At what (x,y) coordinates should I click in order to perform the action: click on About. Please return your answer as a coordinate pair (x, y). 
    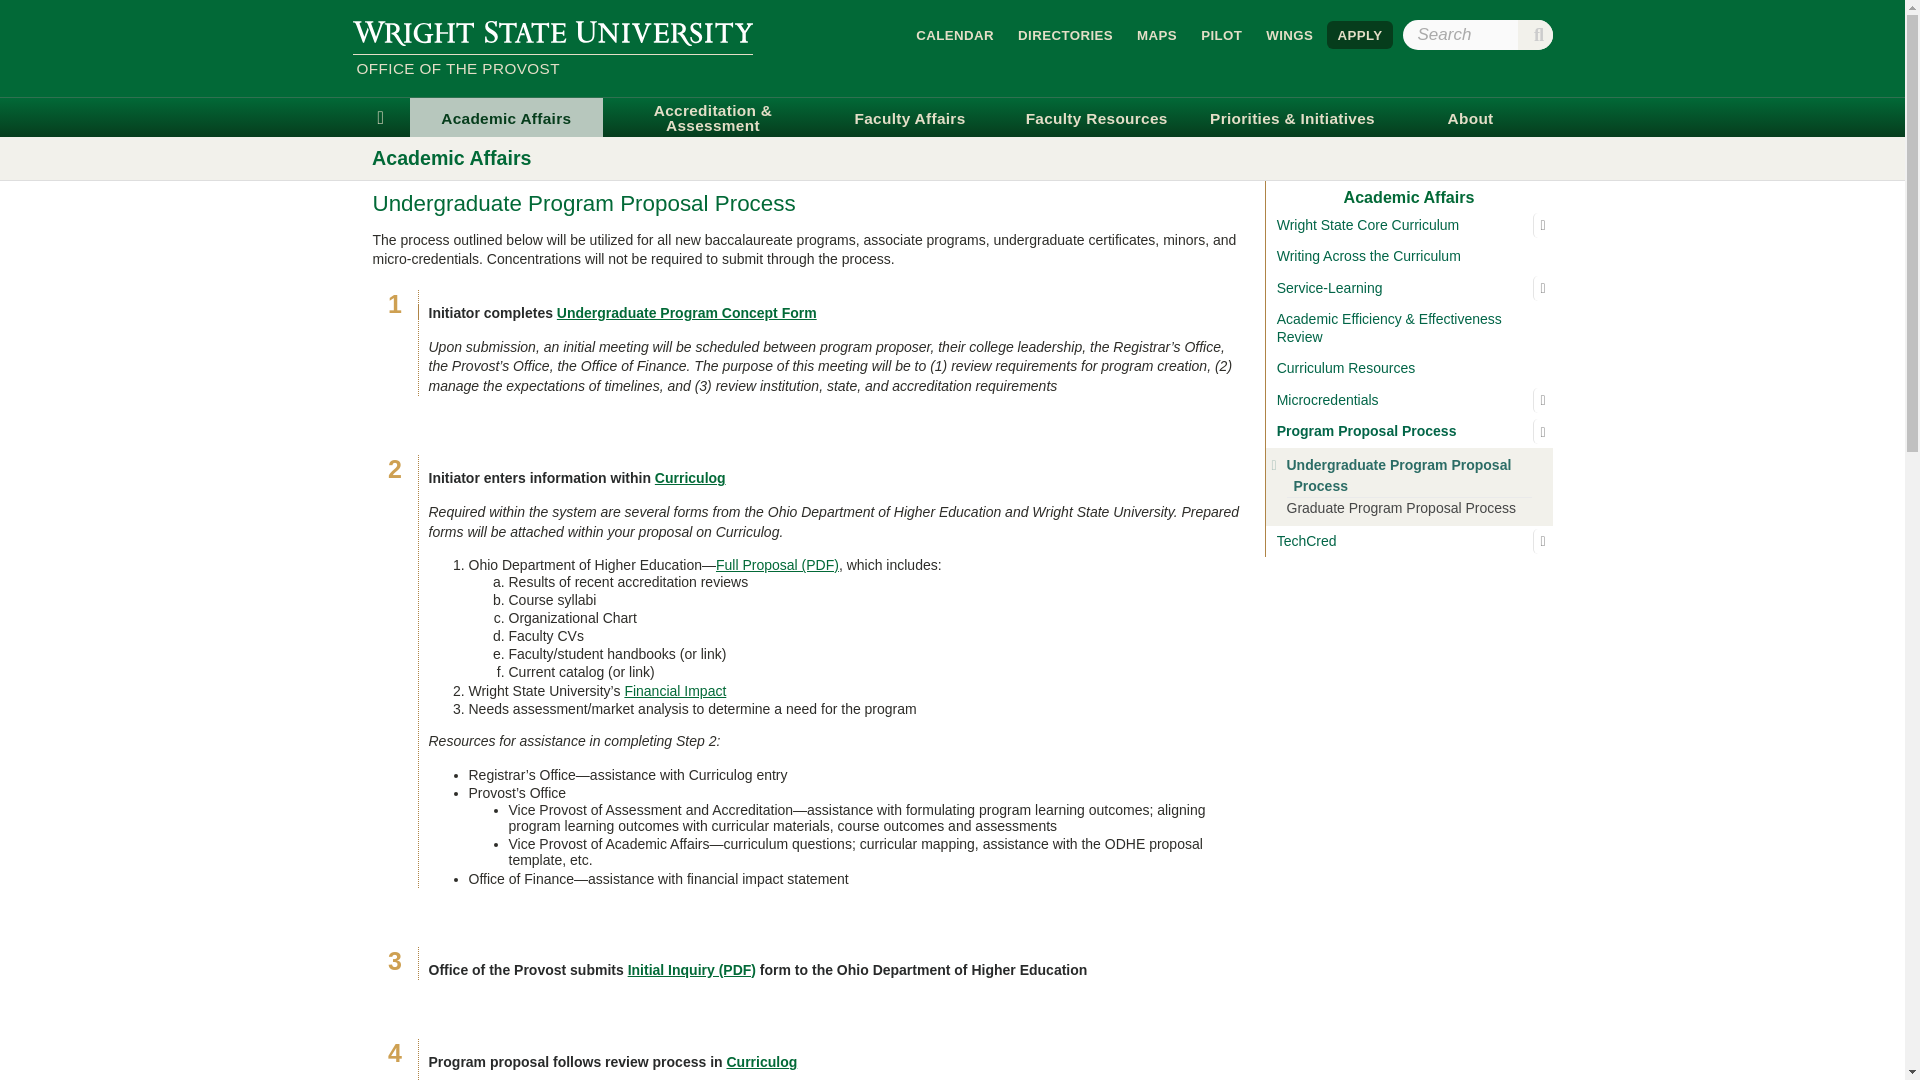
    Looking at the image, I should click on (1470, 118).